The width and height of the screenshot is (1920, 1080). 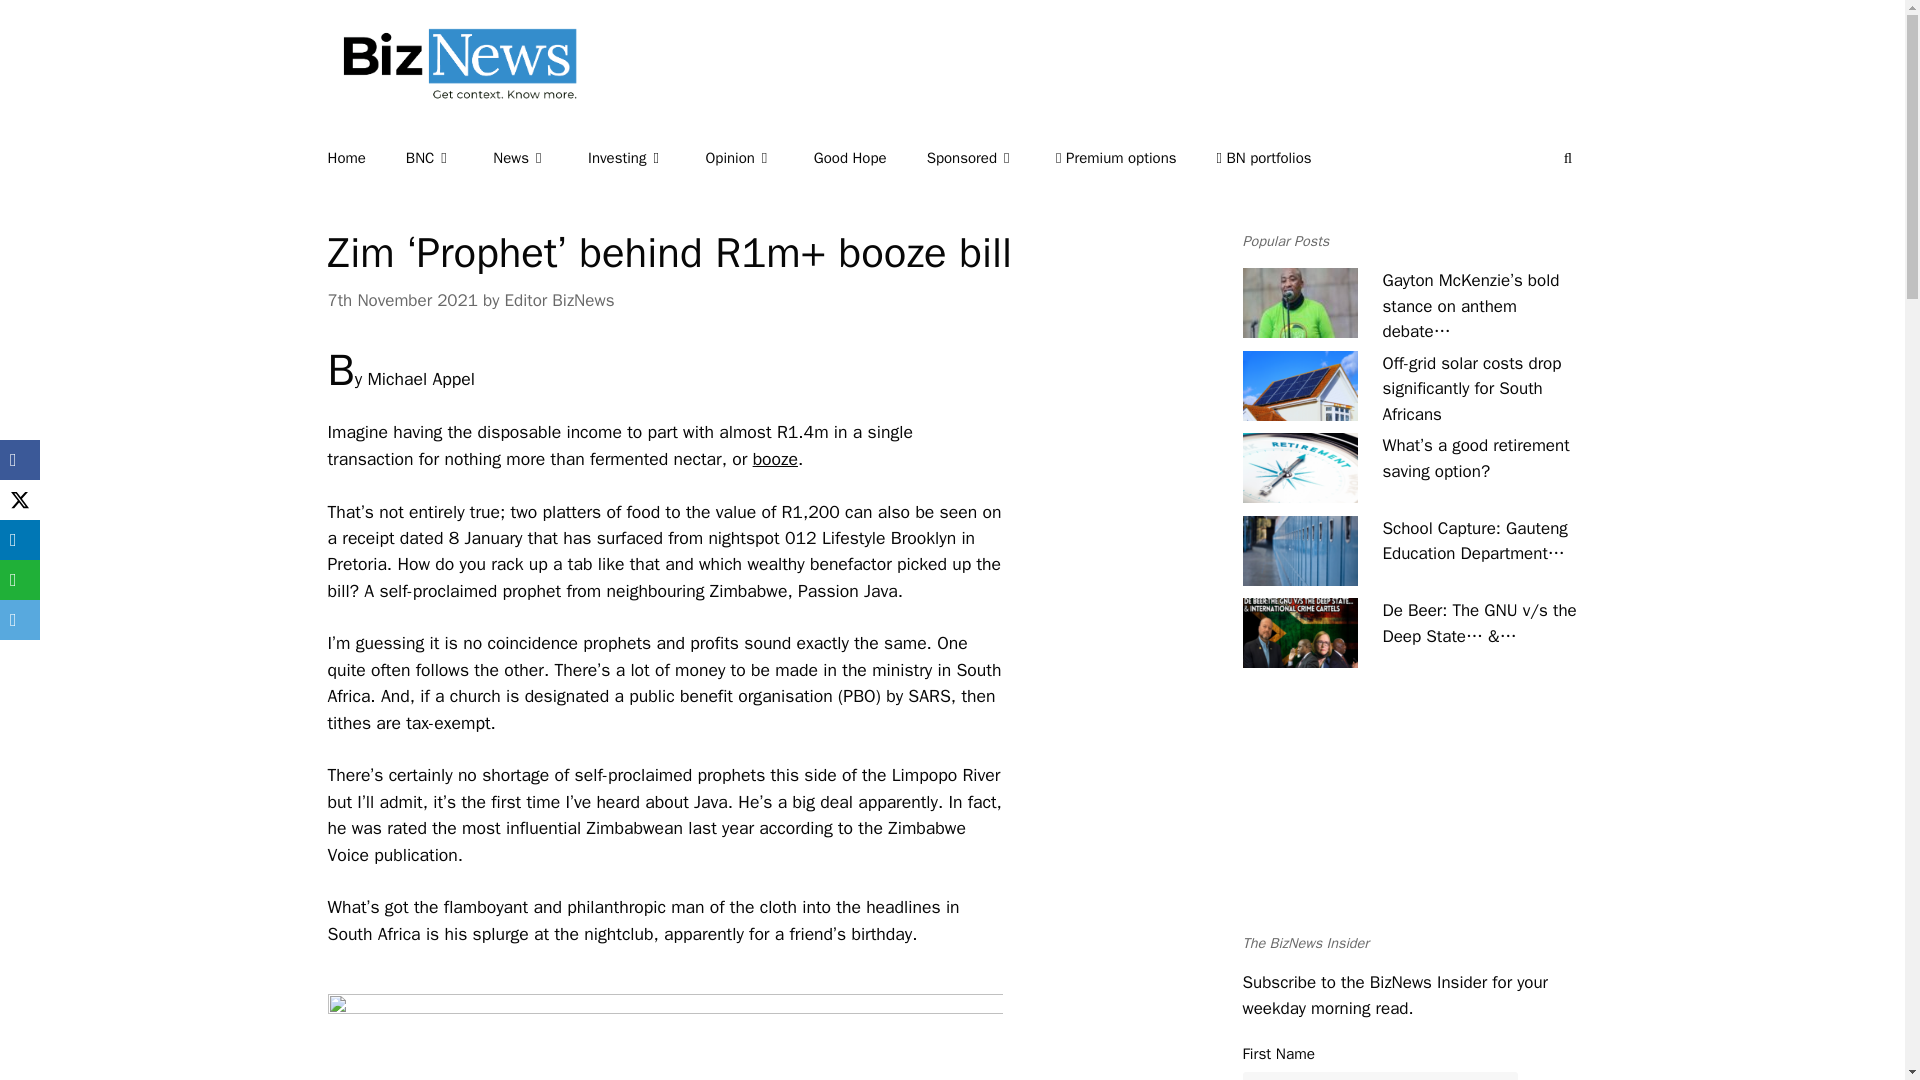 What do you see at coordinates (1409, 818) in the screenshot?
I see `Spotify Embed: BizNews Radio` at bounding box center [1409, 818].